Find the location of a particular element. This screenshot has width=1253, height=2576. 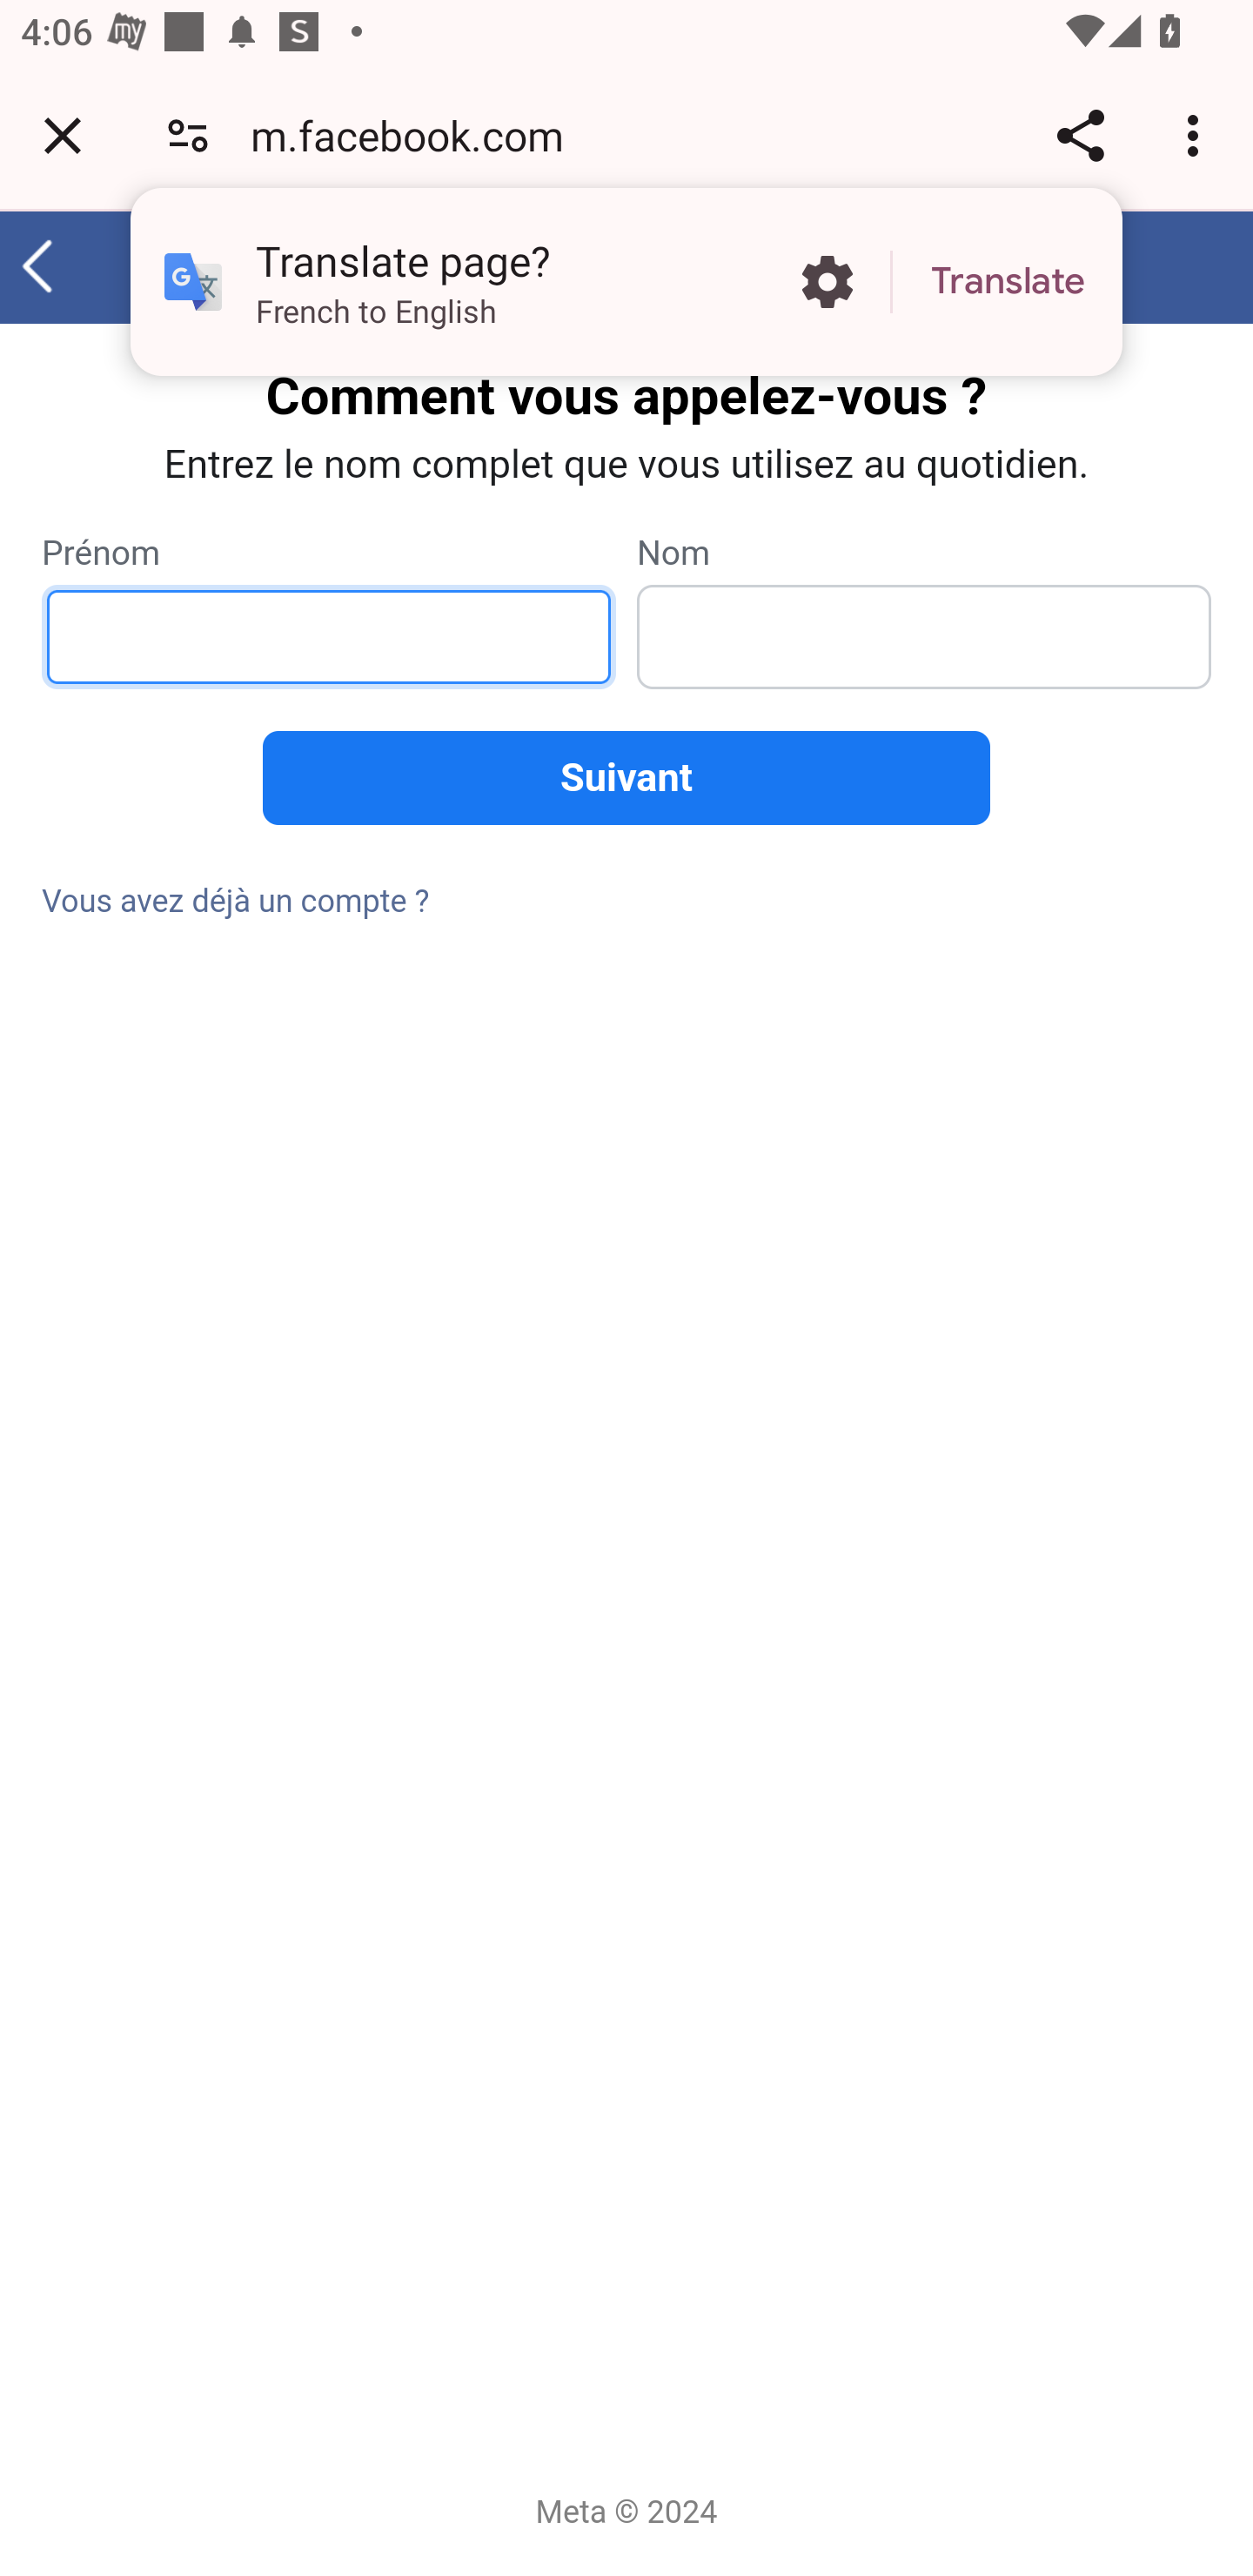

Translate is located at coordinates (1008, 282).